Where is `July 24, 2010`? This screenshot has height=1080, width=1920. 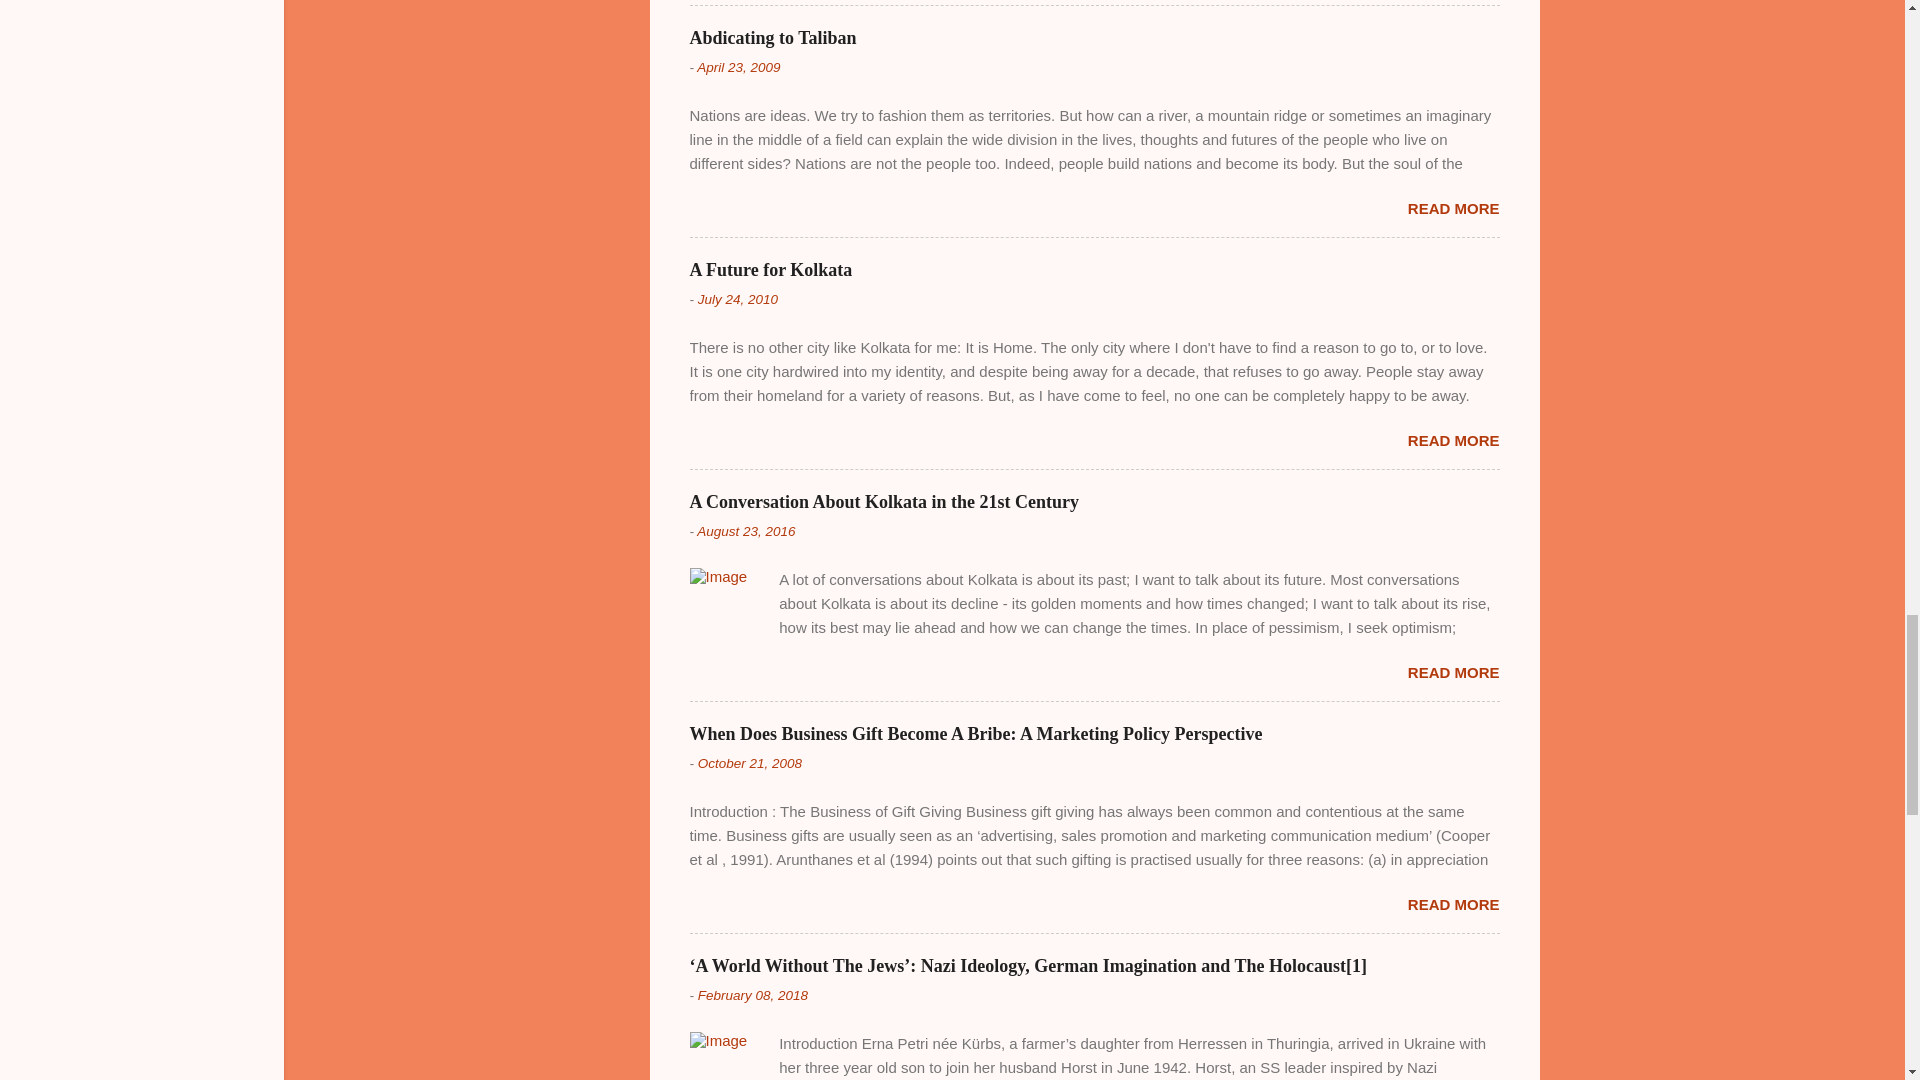
July 24, 2010 is located at coordinates (738, 298).